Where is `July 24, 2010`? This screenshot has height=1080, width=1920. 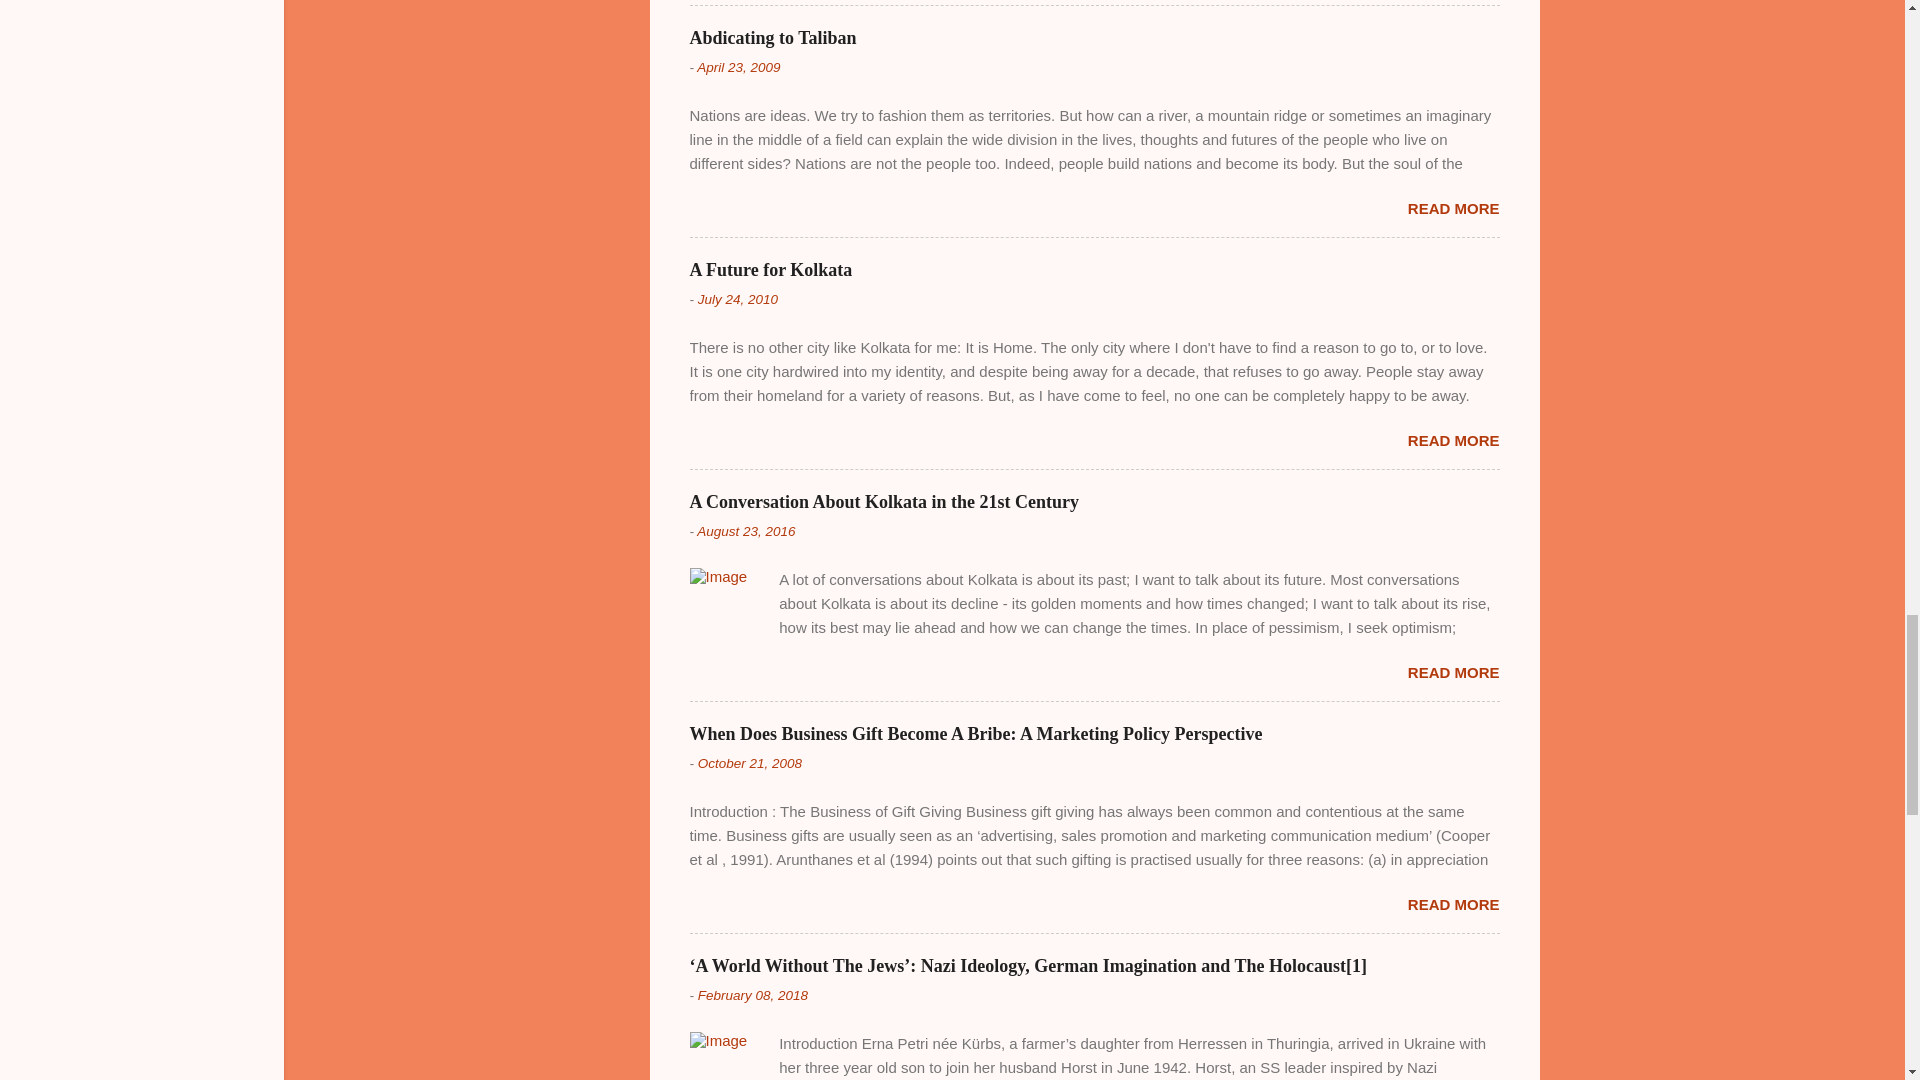
July 24, 2010 is located at coordinates (738, 298).